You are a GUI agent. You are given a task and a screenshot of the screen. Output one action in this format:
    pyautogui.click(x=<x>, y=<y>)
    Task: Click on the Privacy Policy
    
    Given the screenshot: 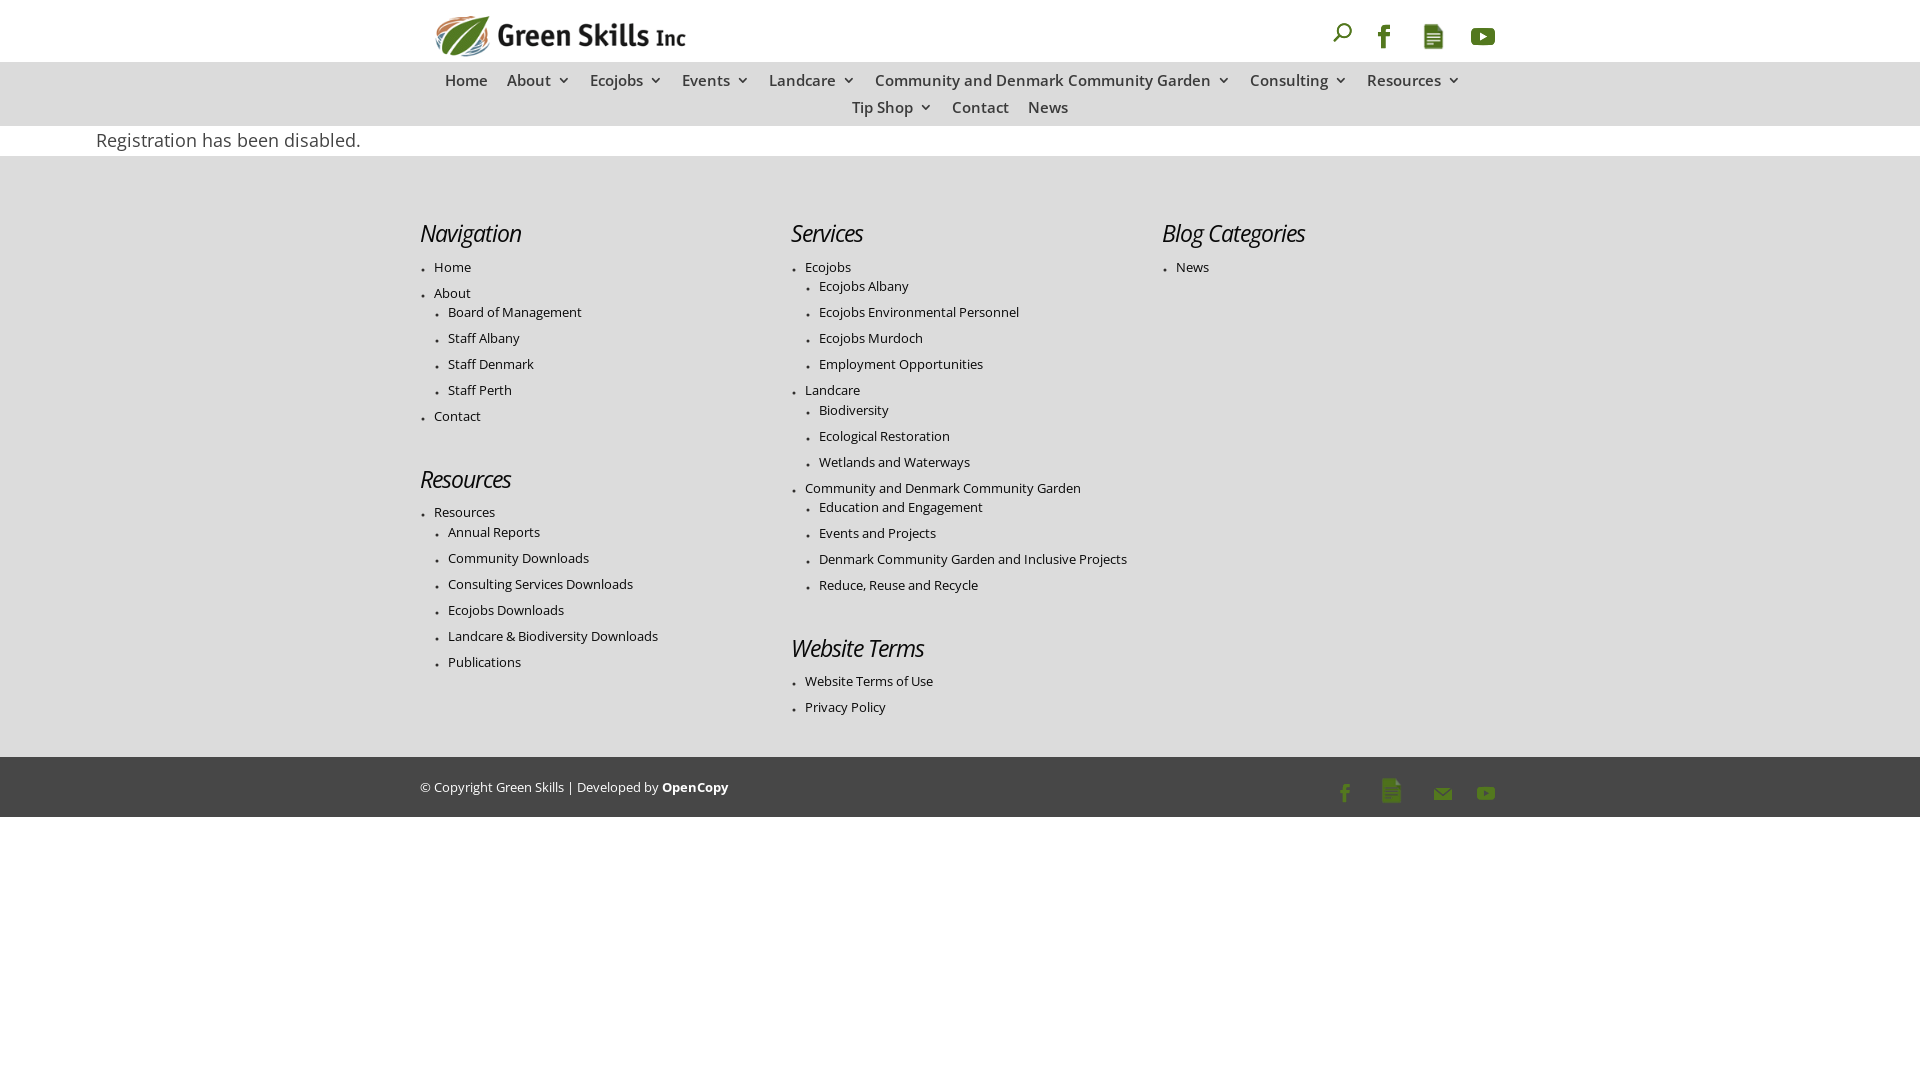 What is the action you would take?
    pyautogui.click(x=846, y=707)
    